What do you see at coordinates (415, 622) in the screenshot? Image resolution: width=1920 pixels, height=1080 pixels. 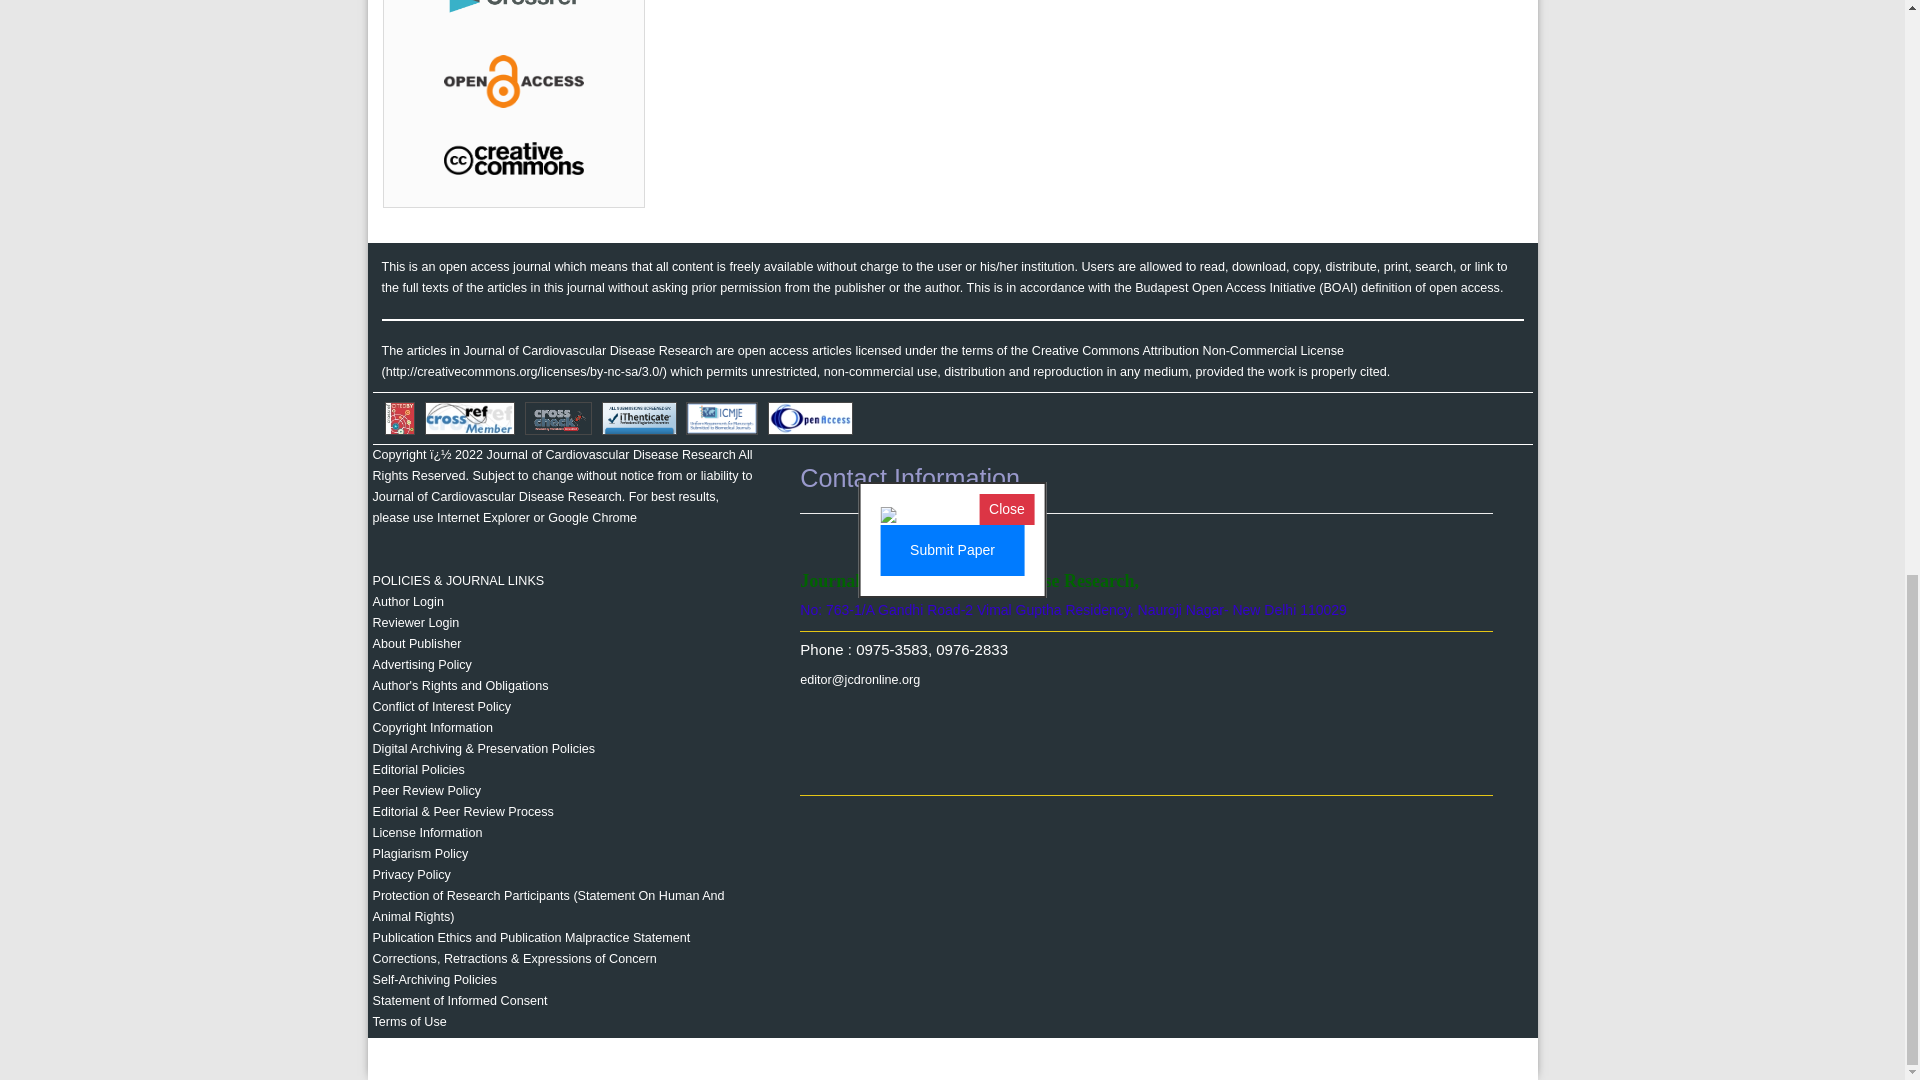 I see `Reviewer Login` at bounding box center [415, 622].